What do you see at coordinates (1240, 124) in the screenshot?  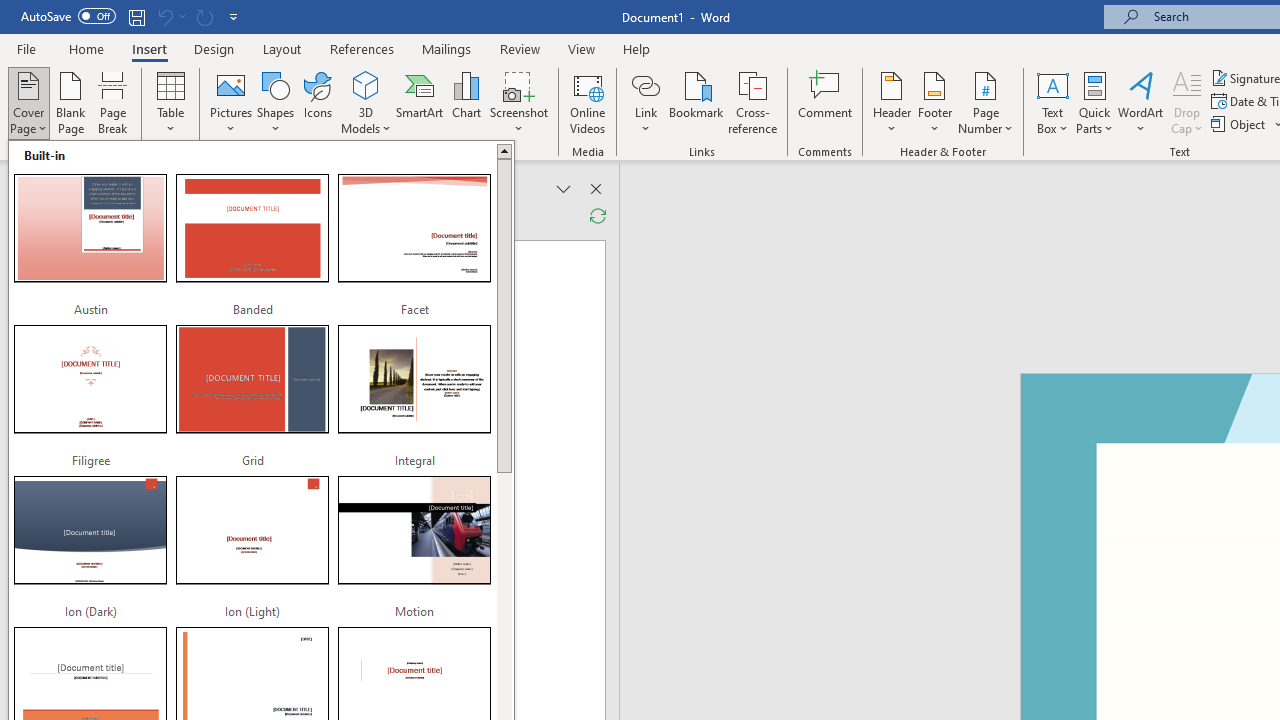 I see `Object...` at bounding box center [1240, 124].